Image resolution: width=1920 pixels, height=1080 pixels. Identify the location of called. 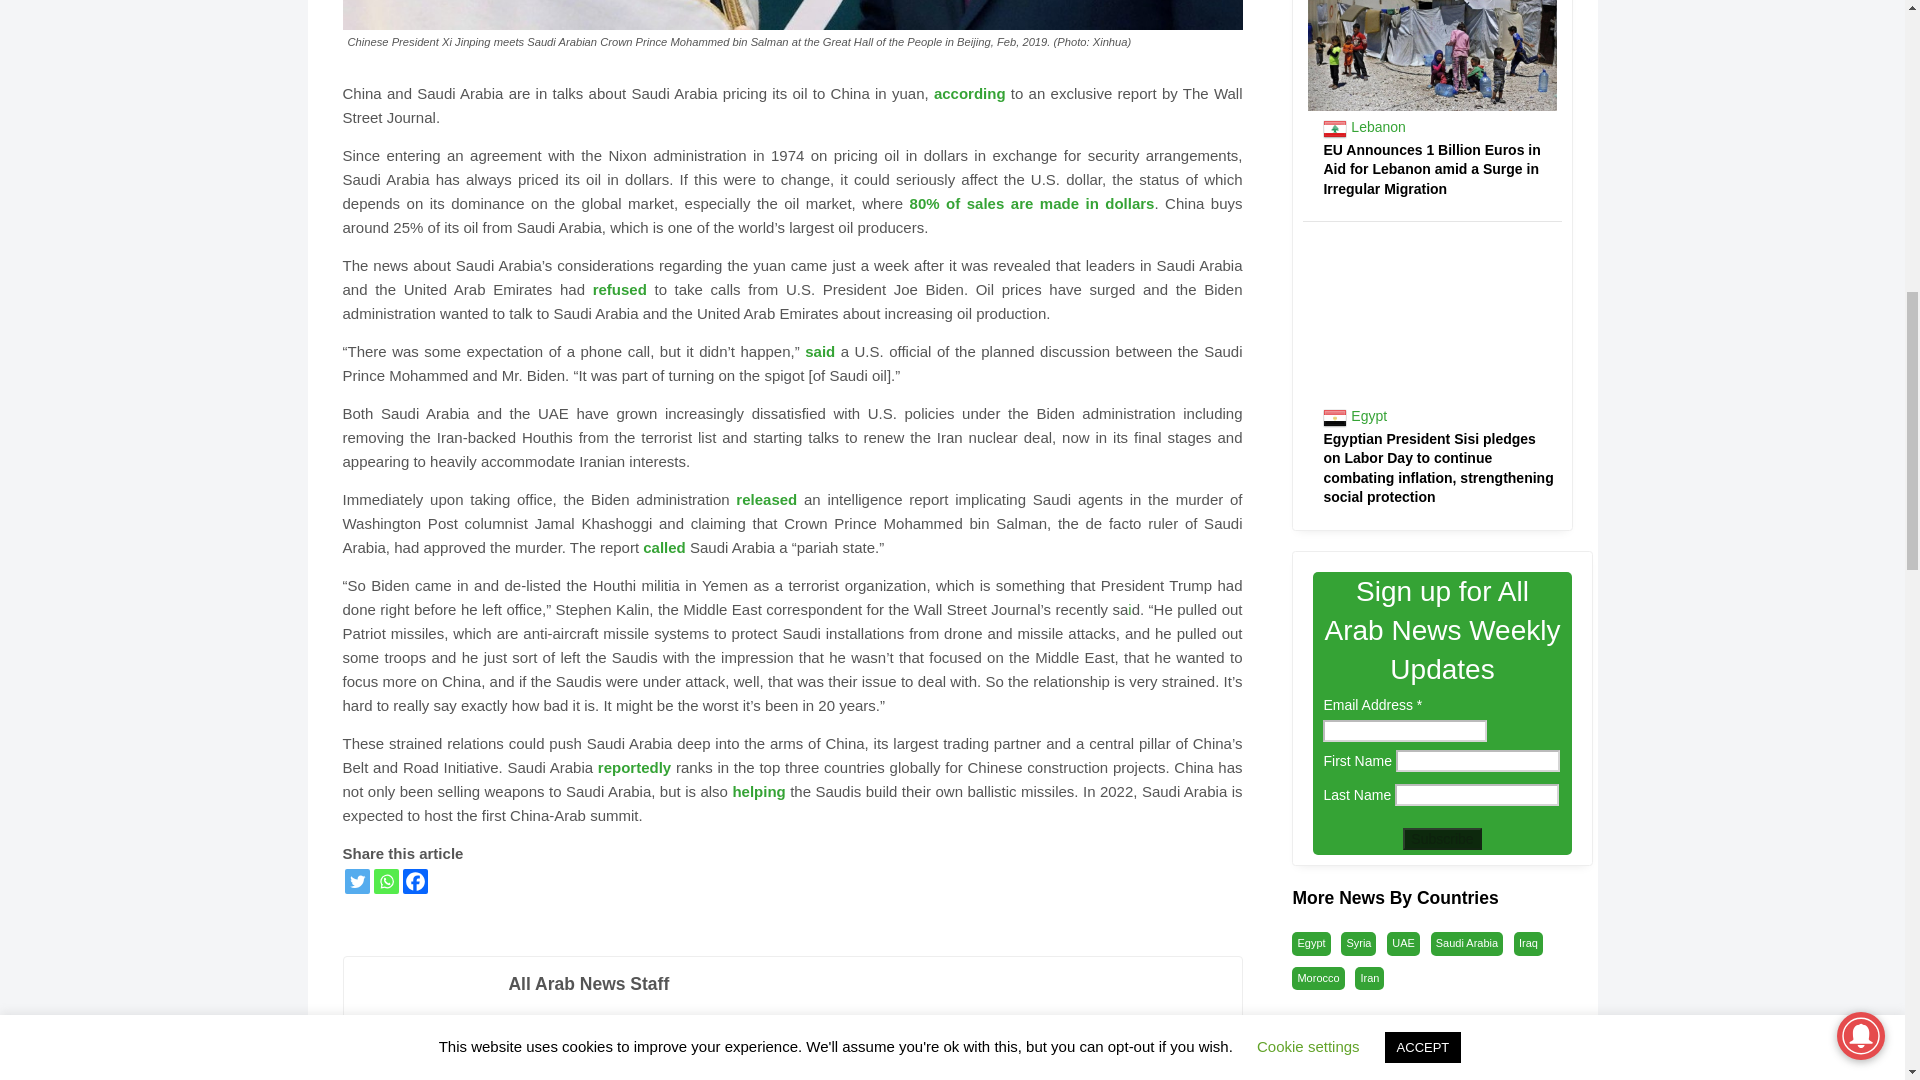
(664, 547).